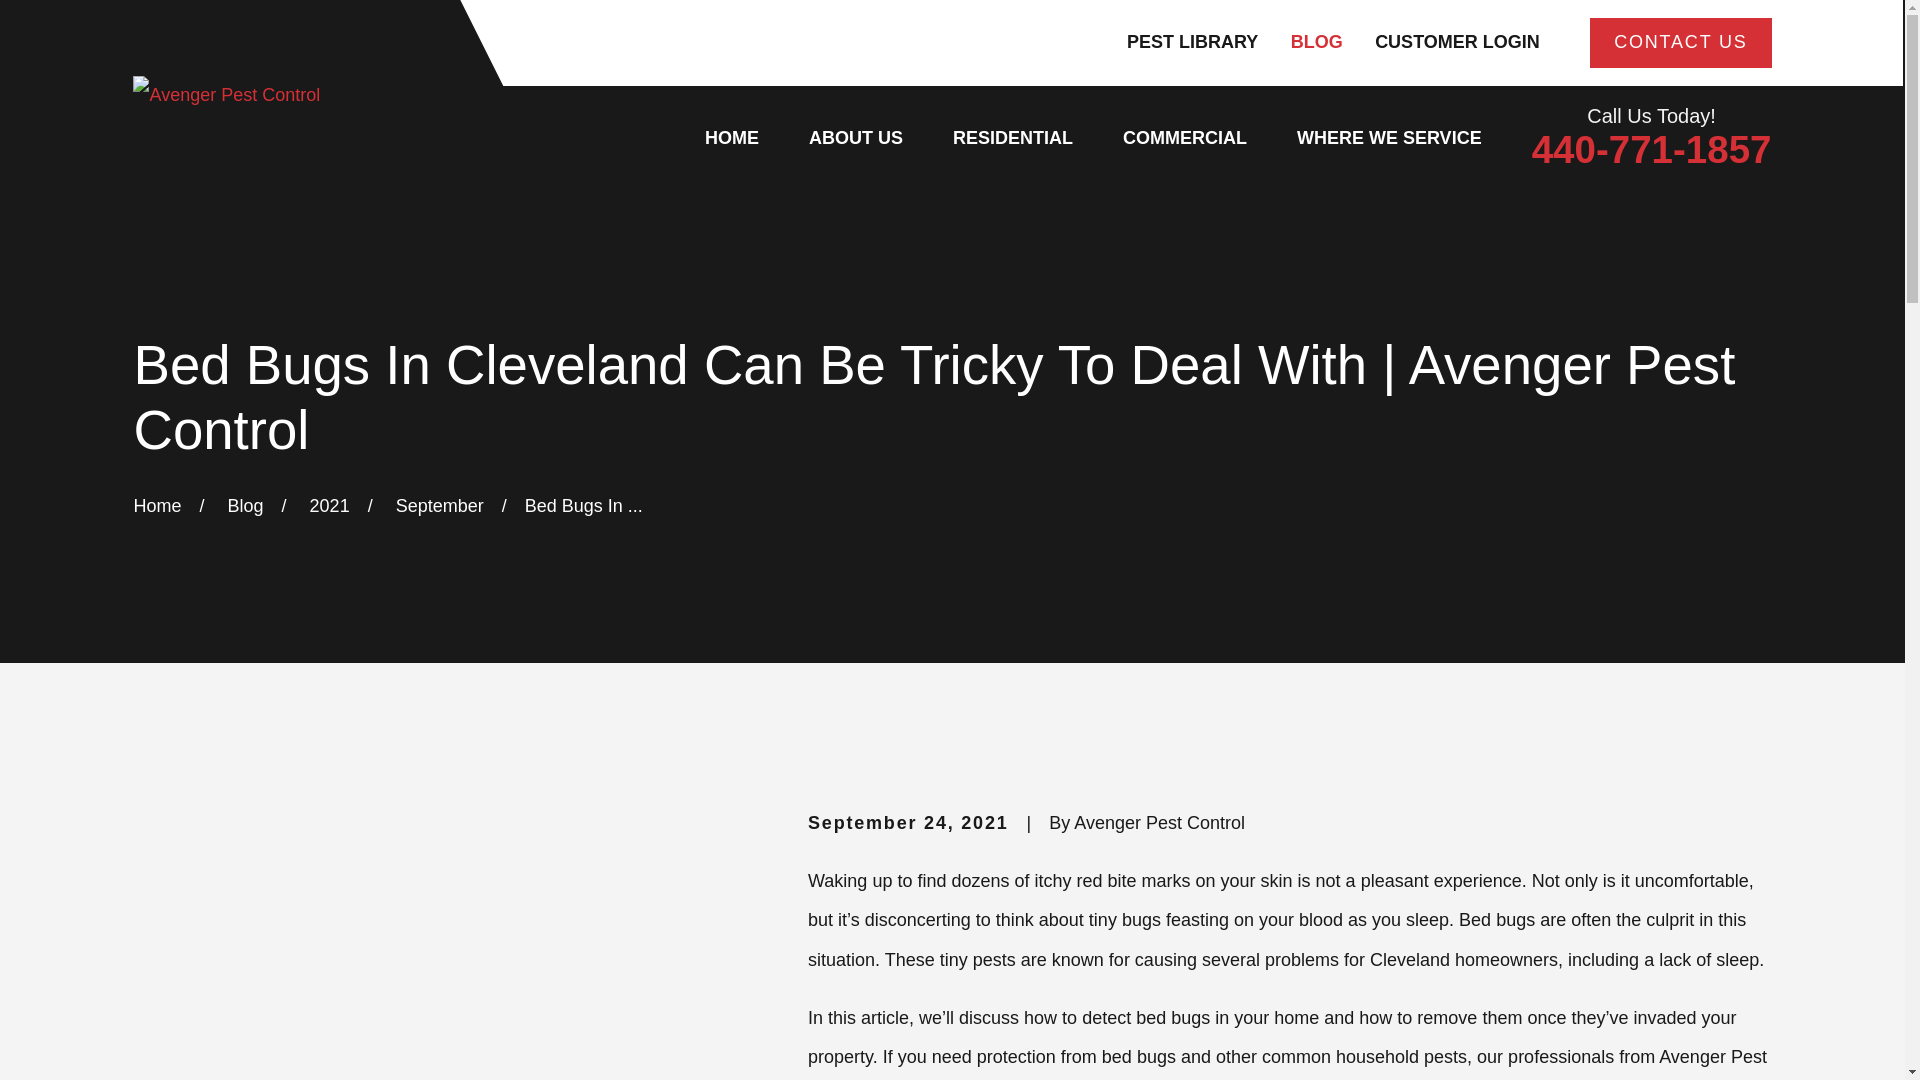 This screenshot has width=1920, height=1080. Describe the element at coordinates (1012, 138) in the screenshot. I see `RESIDENTIAL` at that location.